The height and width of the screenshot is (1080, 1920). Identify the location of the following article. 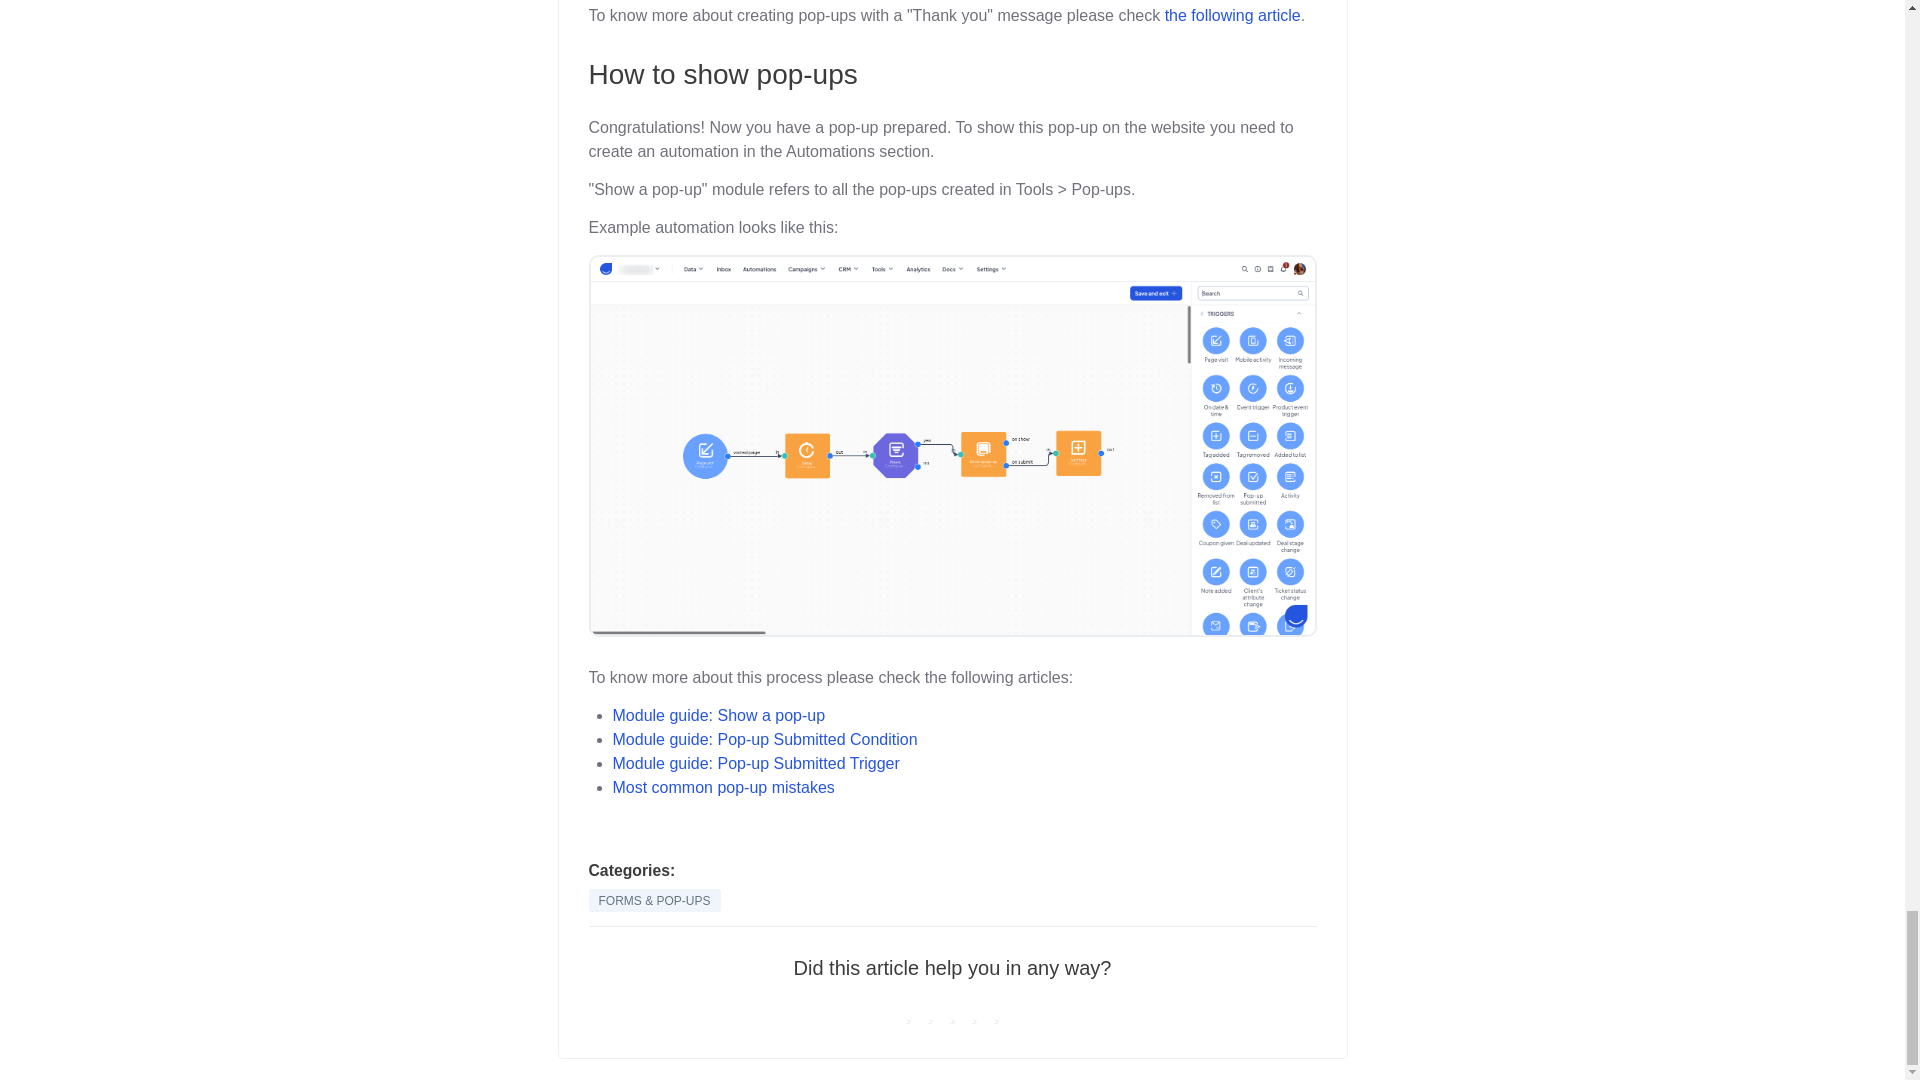
(1233, 14).